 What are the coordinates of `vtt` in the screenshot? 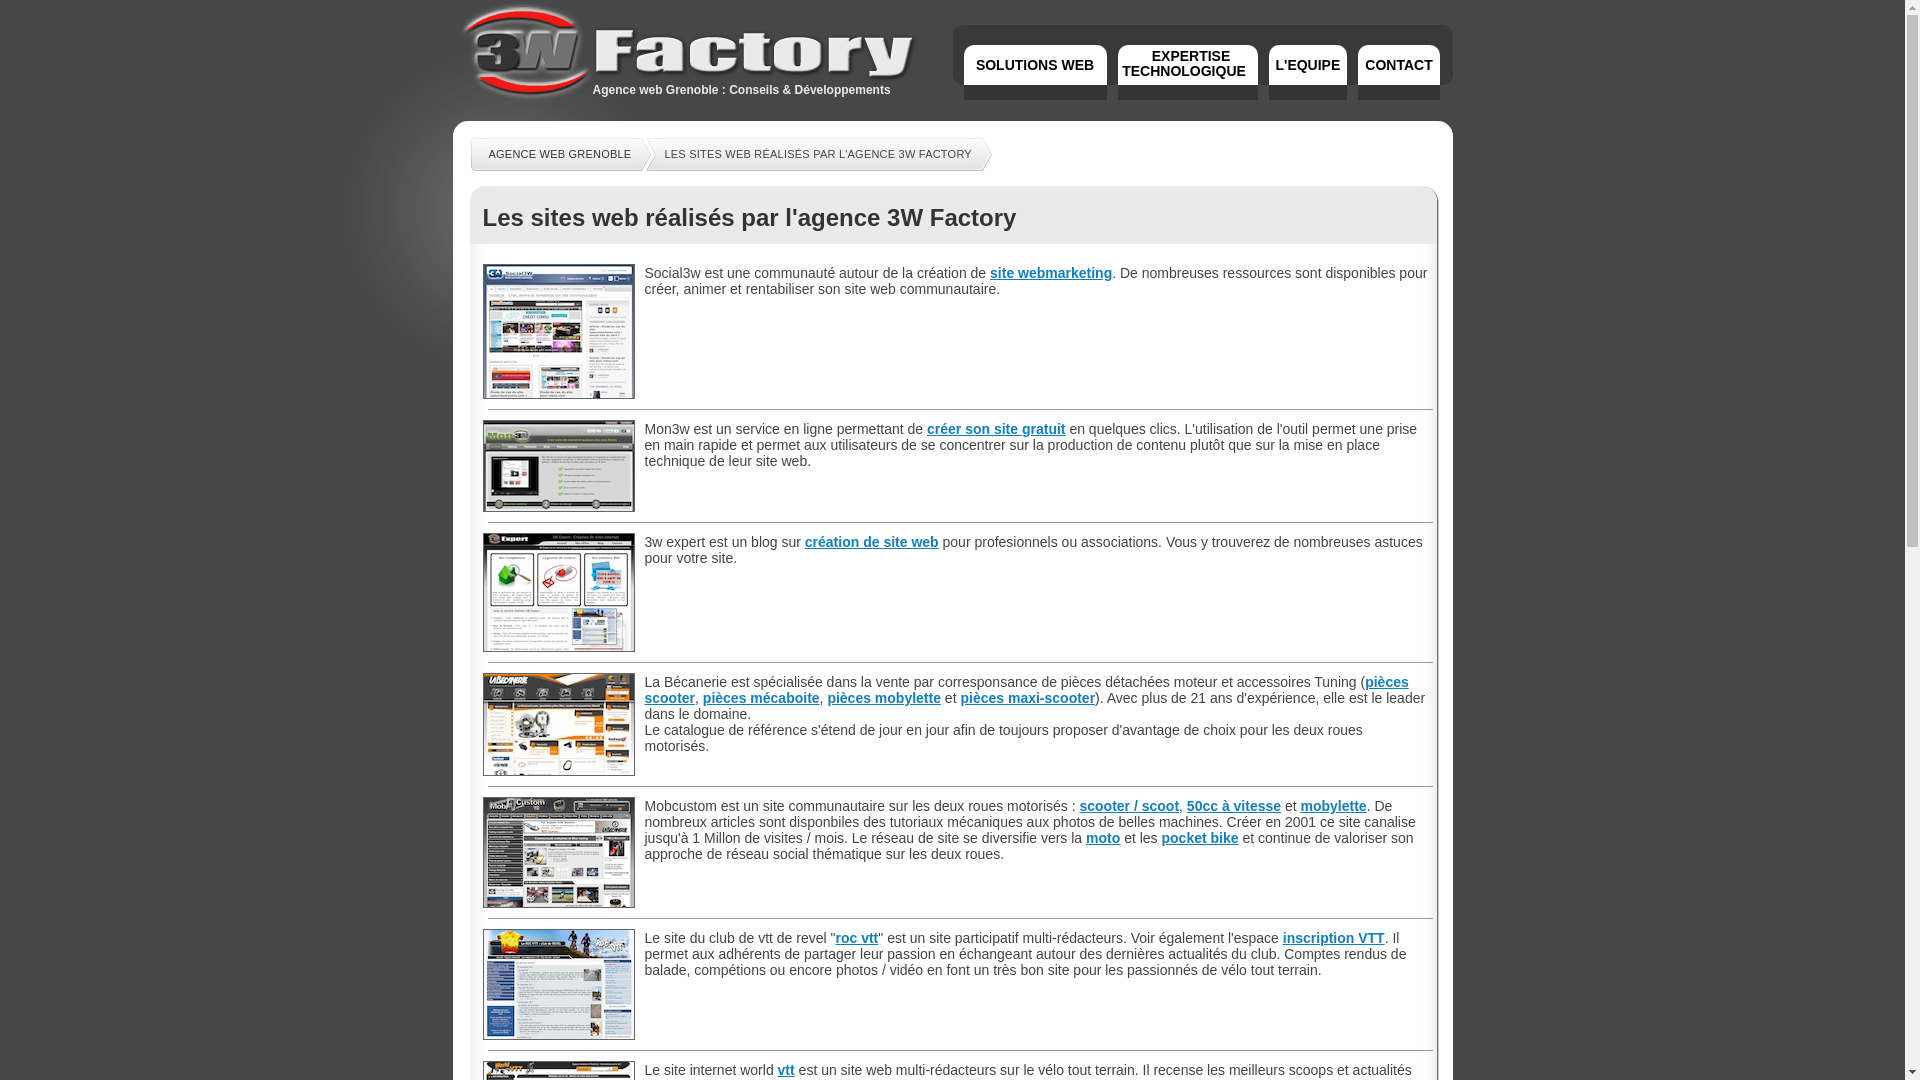 It's located at (786, 1070).